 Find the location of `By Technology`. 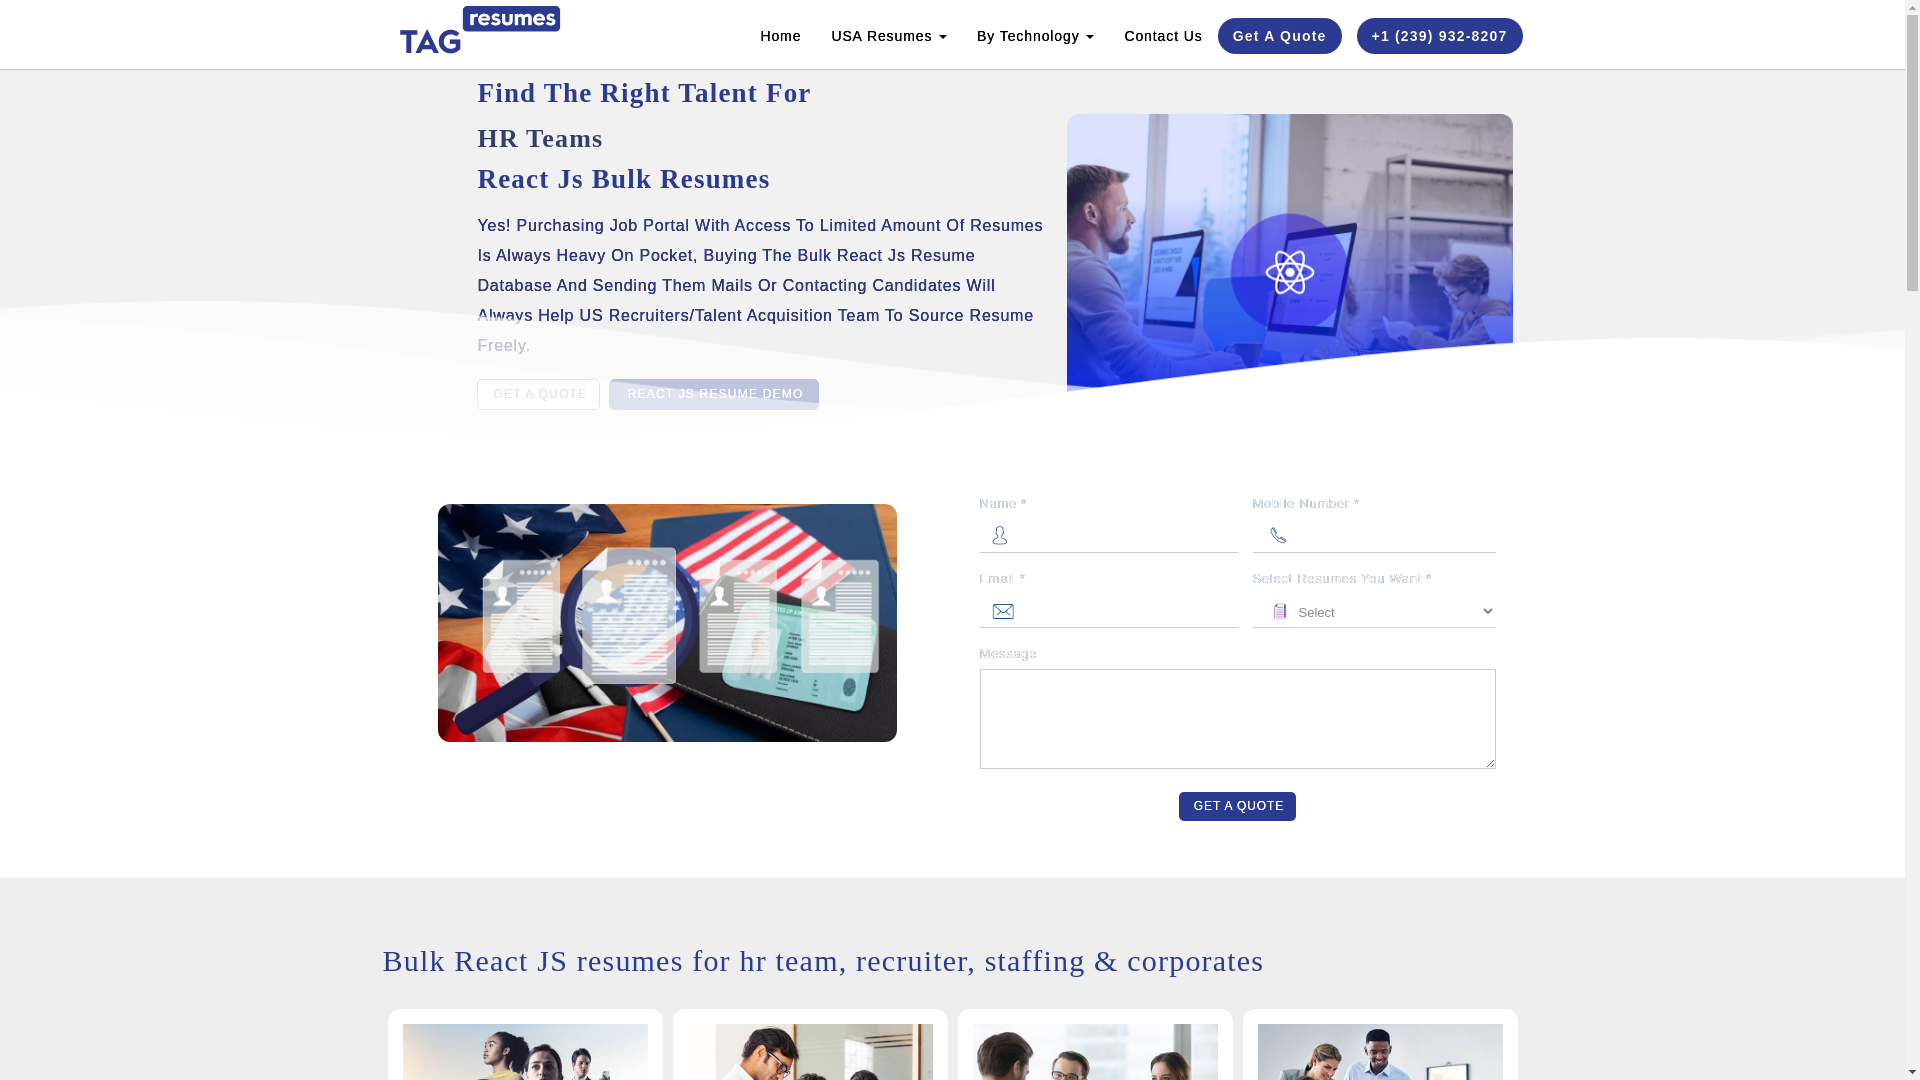

By Technology is located at coordinates (1035, 36).